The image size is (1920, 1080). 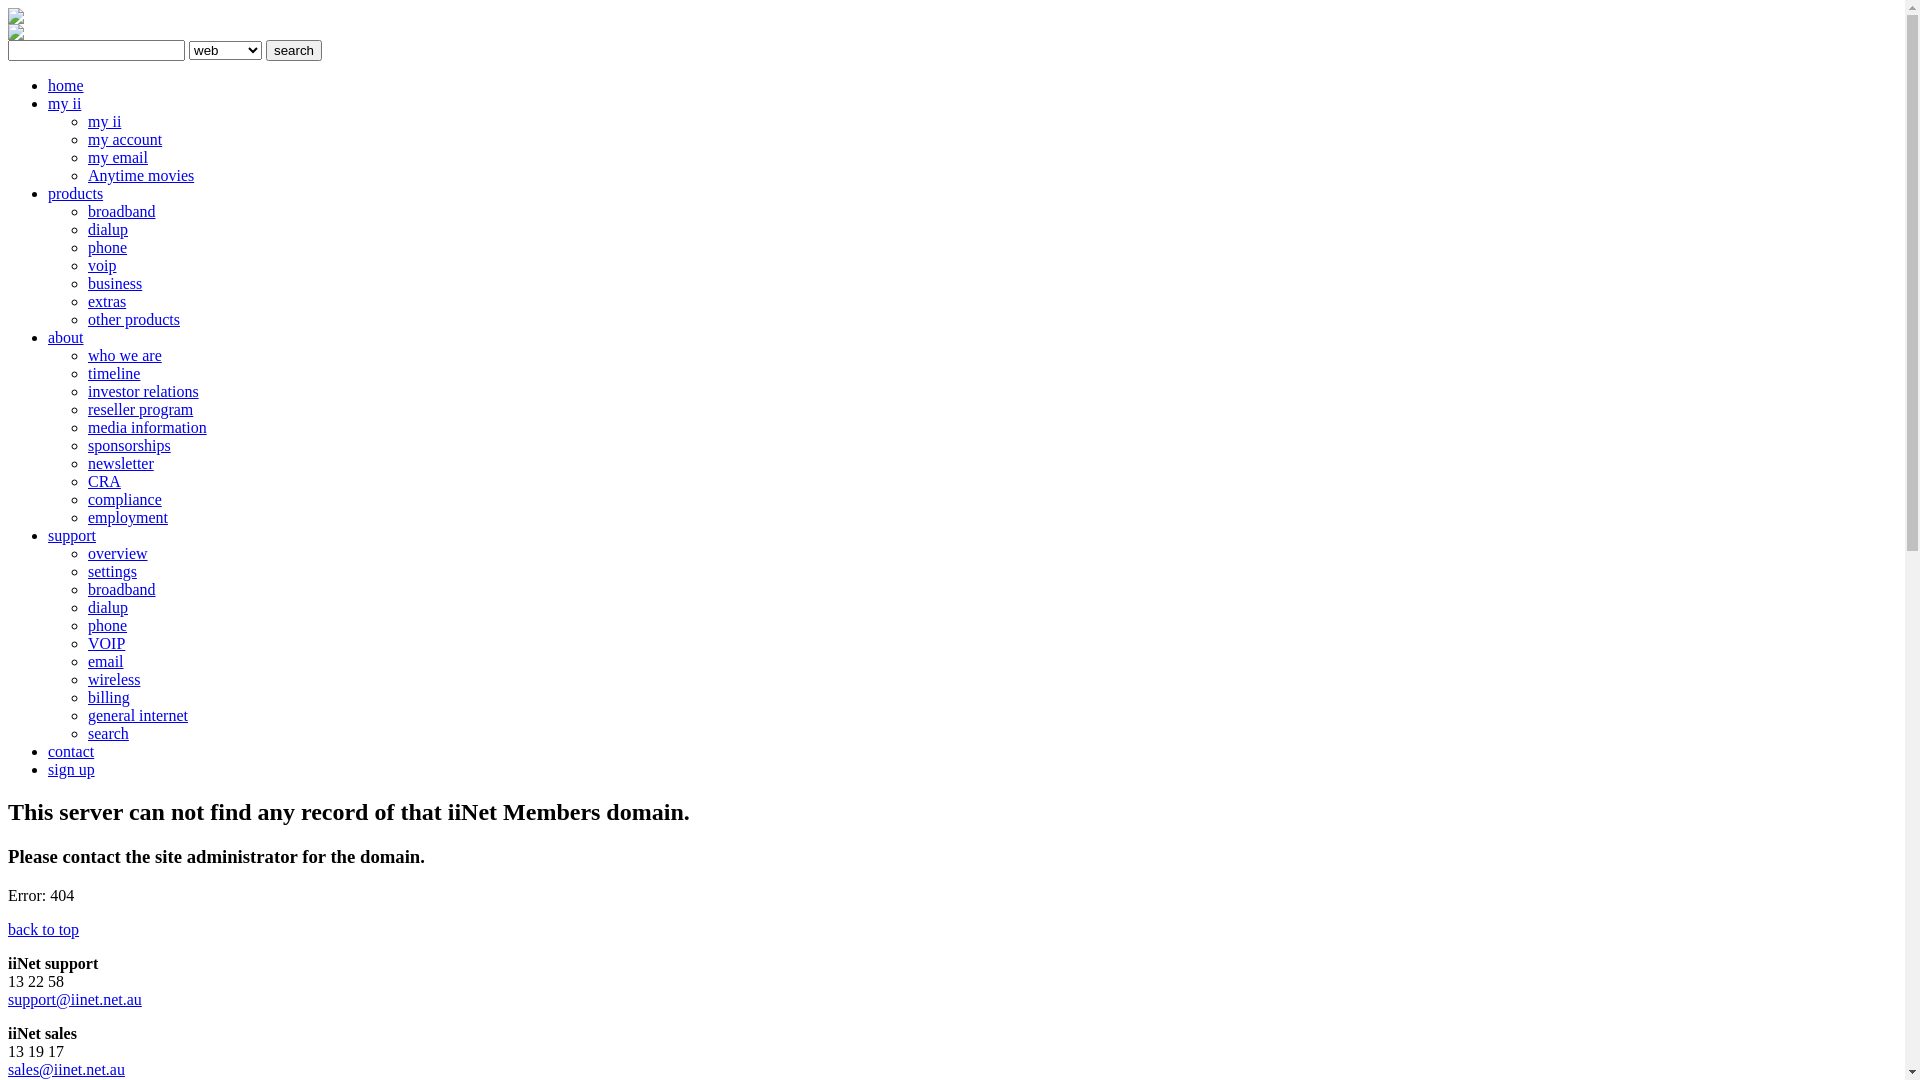 I want to click on Anytime movies, so click(x=141, y=176).